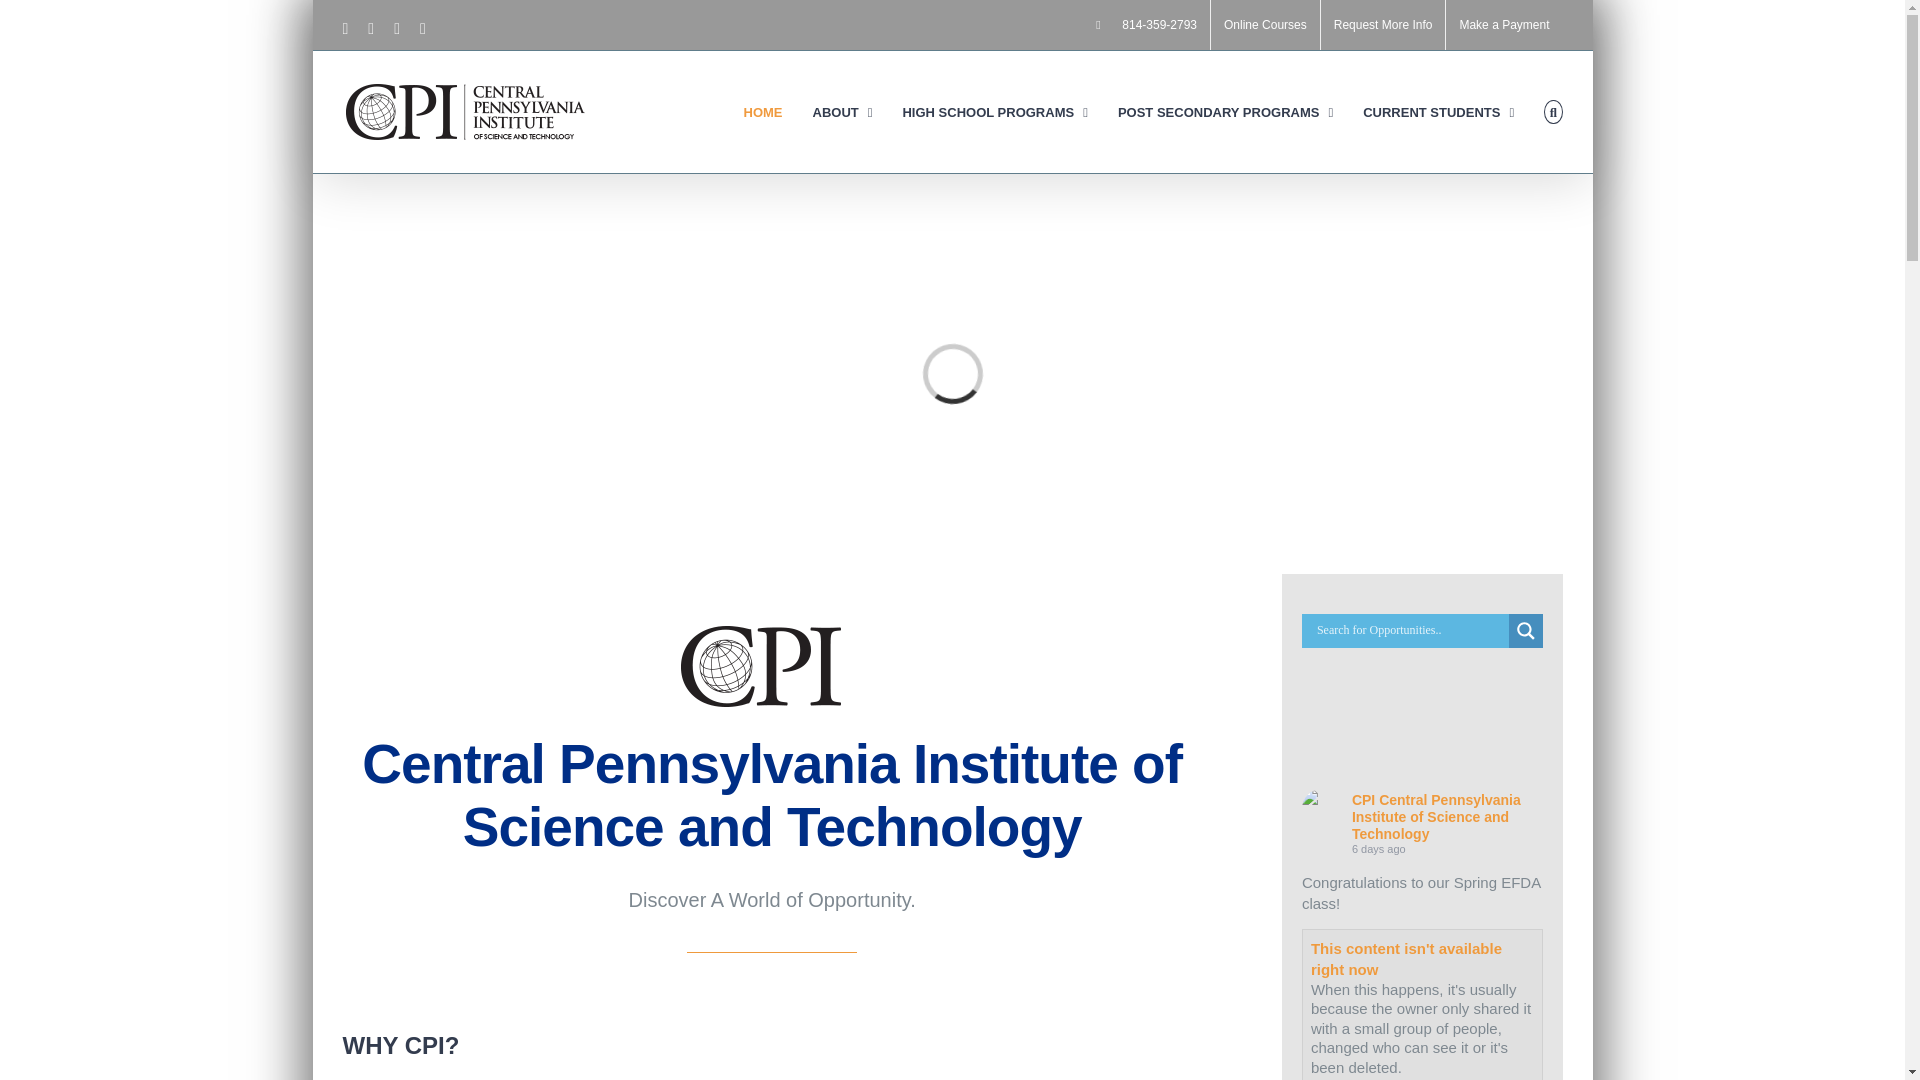 Image resolution: width=1920 pixels, height=1080 pixels. I want to click on Online Courses, so click(1266, 24).